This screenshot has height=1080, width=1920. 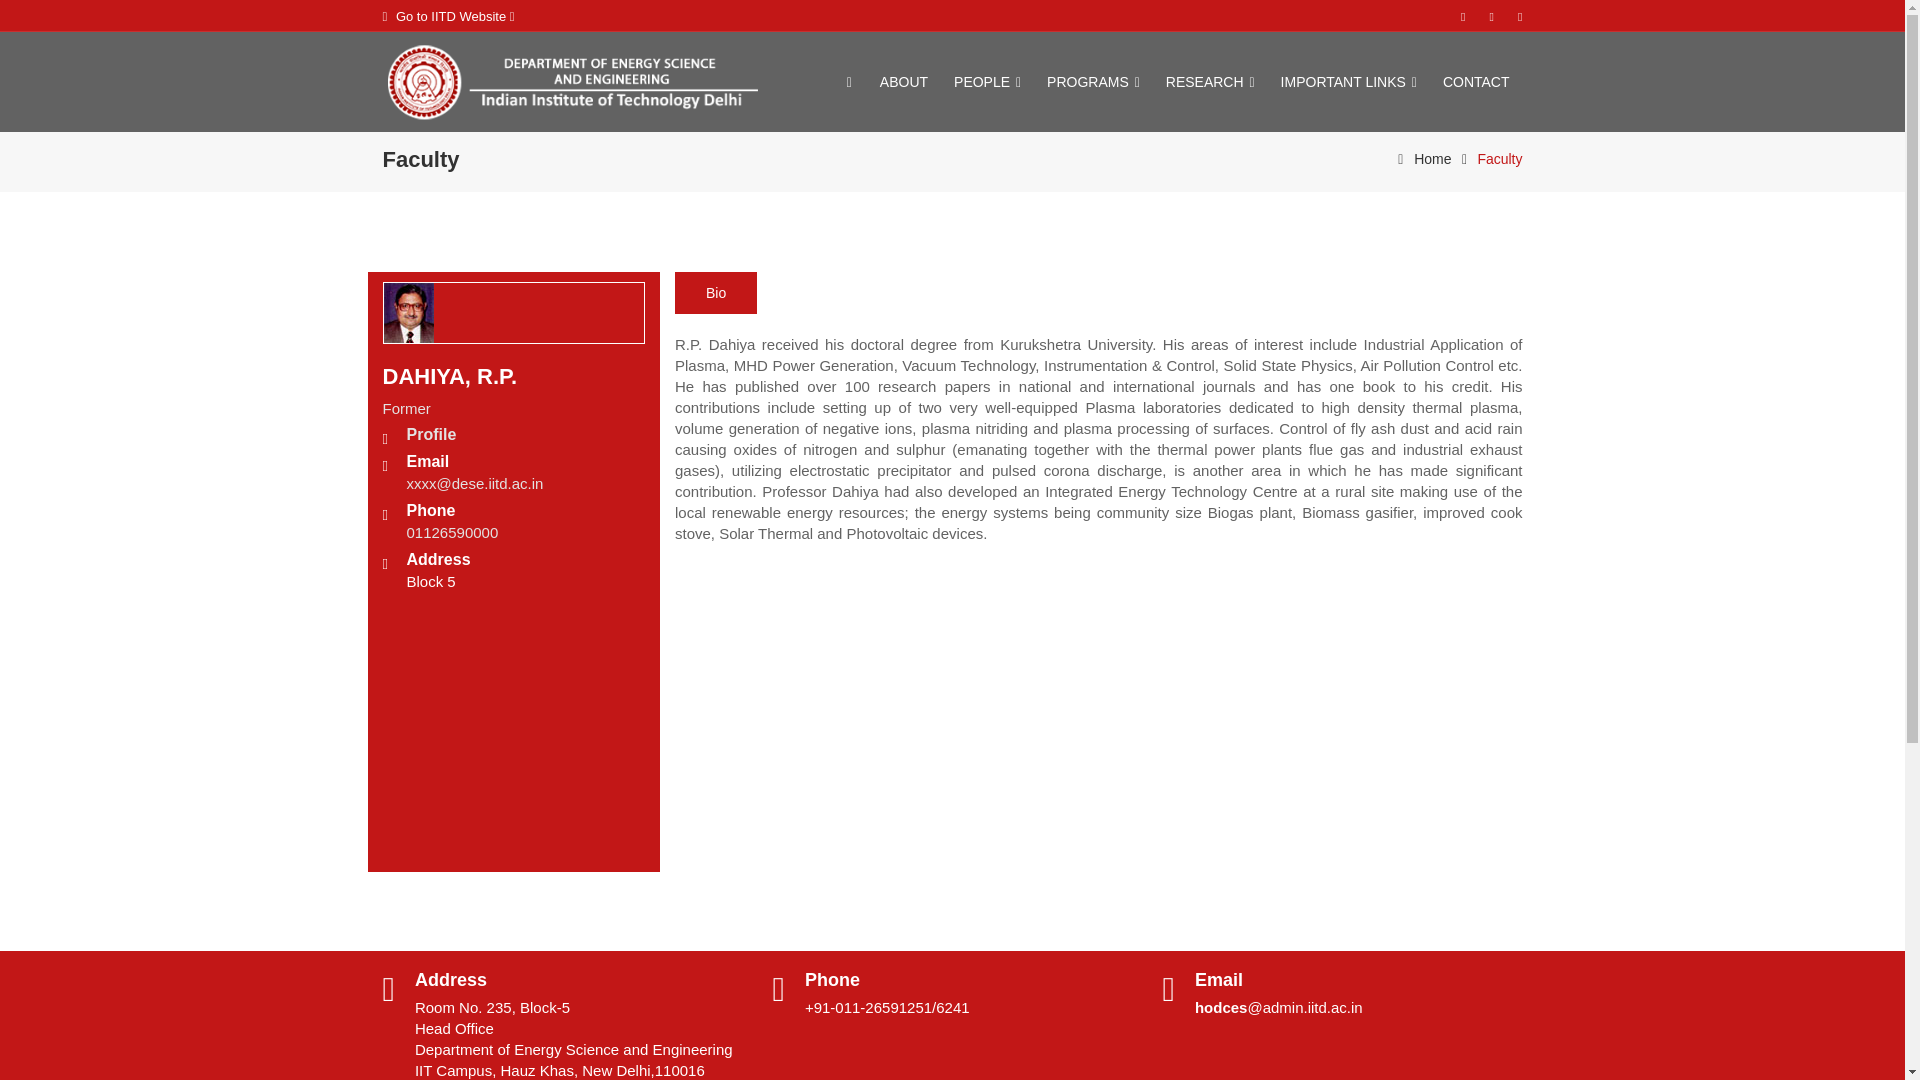 What do you see at coordinates (716, 293) in the screenshot?
I see `Bio` at bounding box center [716, 293].